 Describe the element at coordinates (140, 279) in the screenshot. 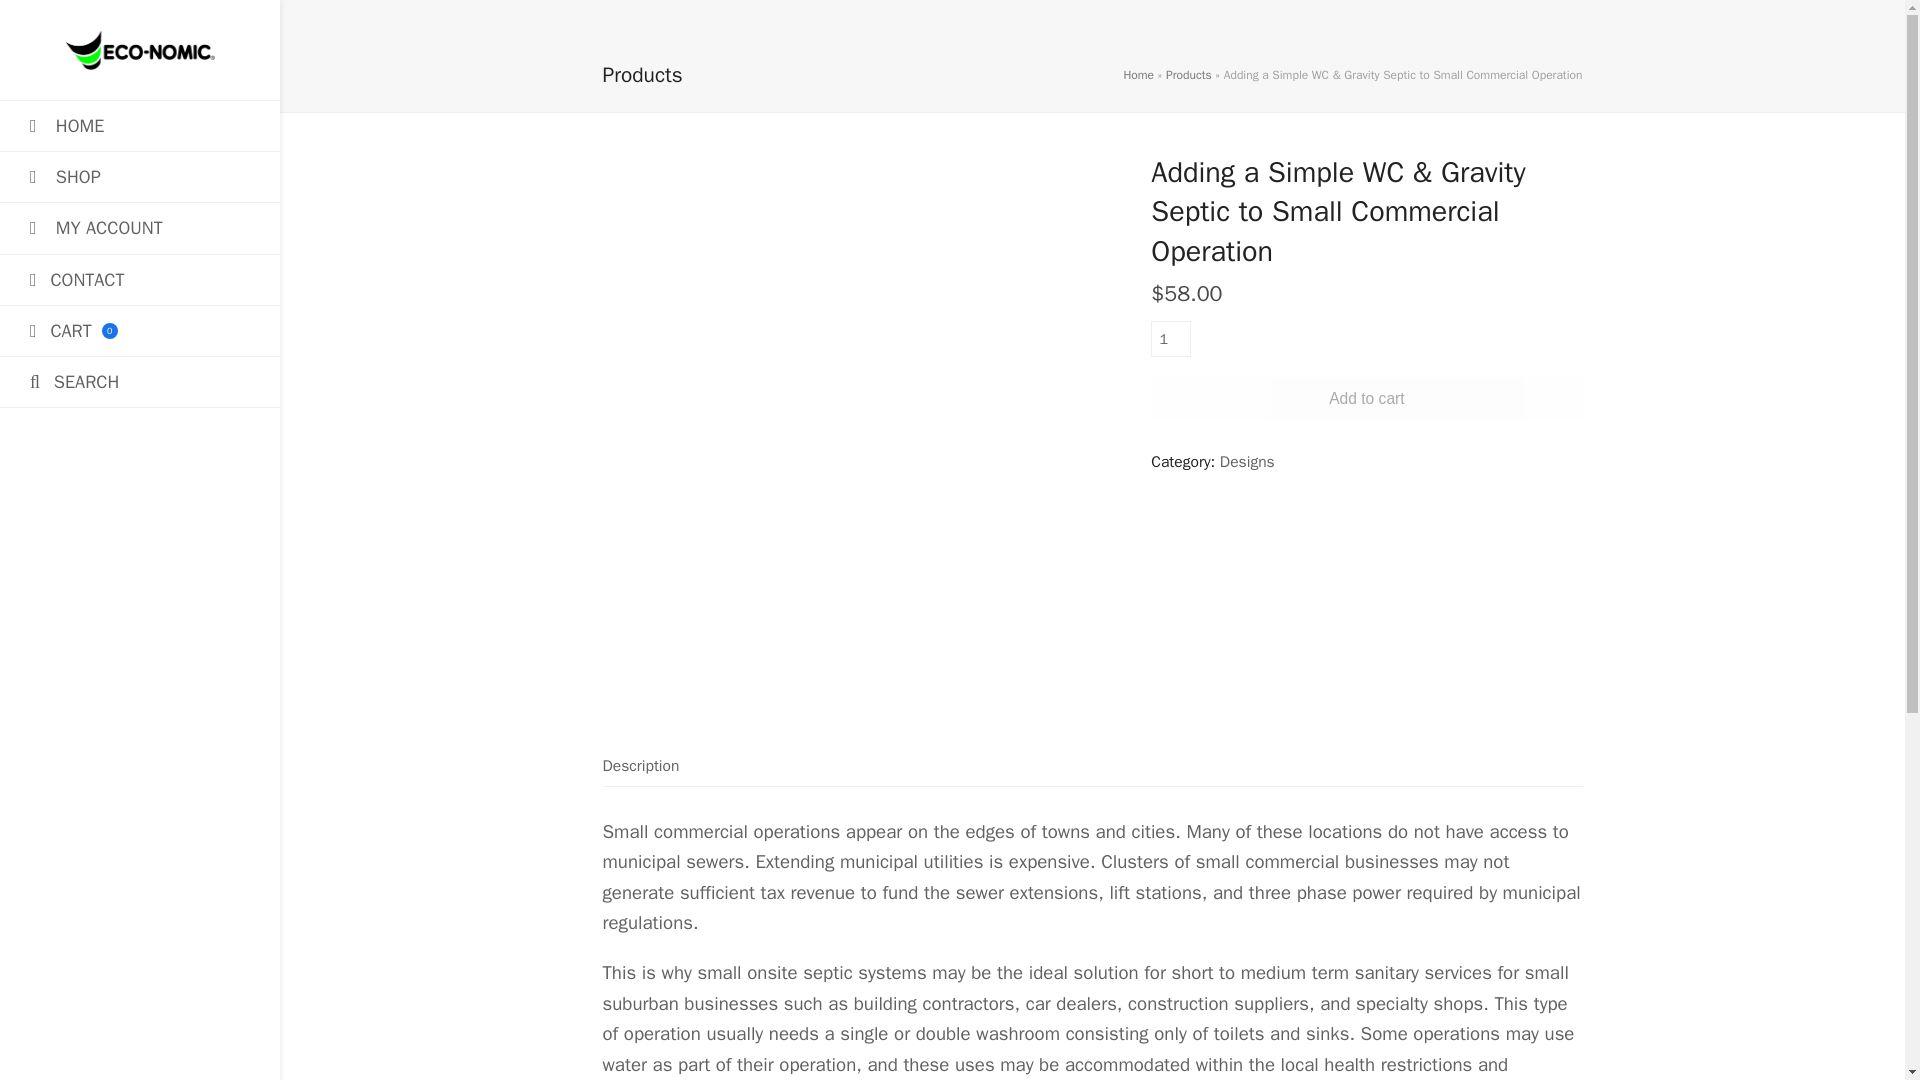

I see `CONTACT` at that location.